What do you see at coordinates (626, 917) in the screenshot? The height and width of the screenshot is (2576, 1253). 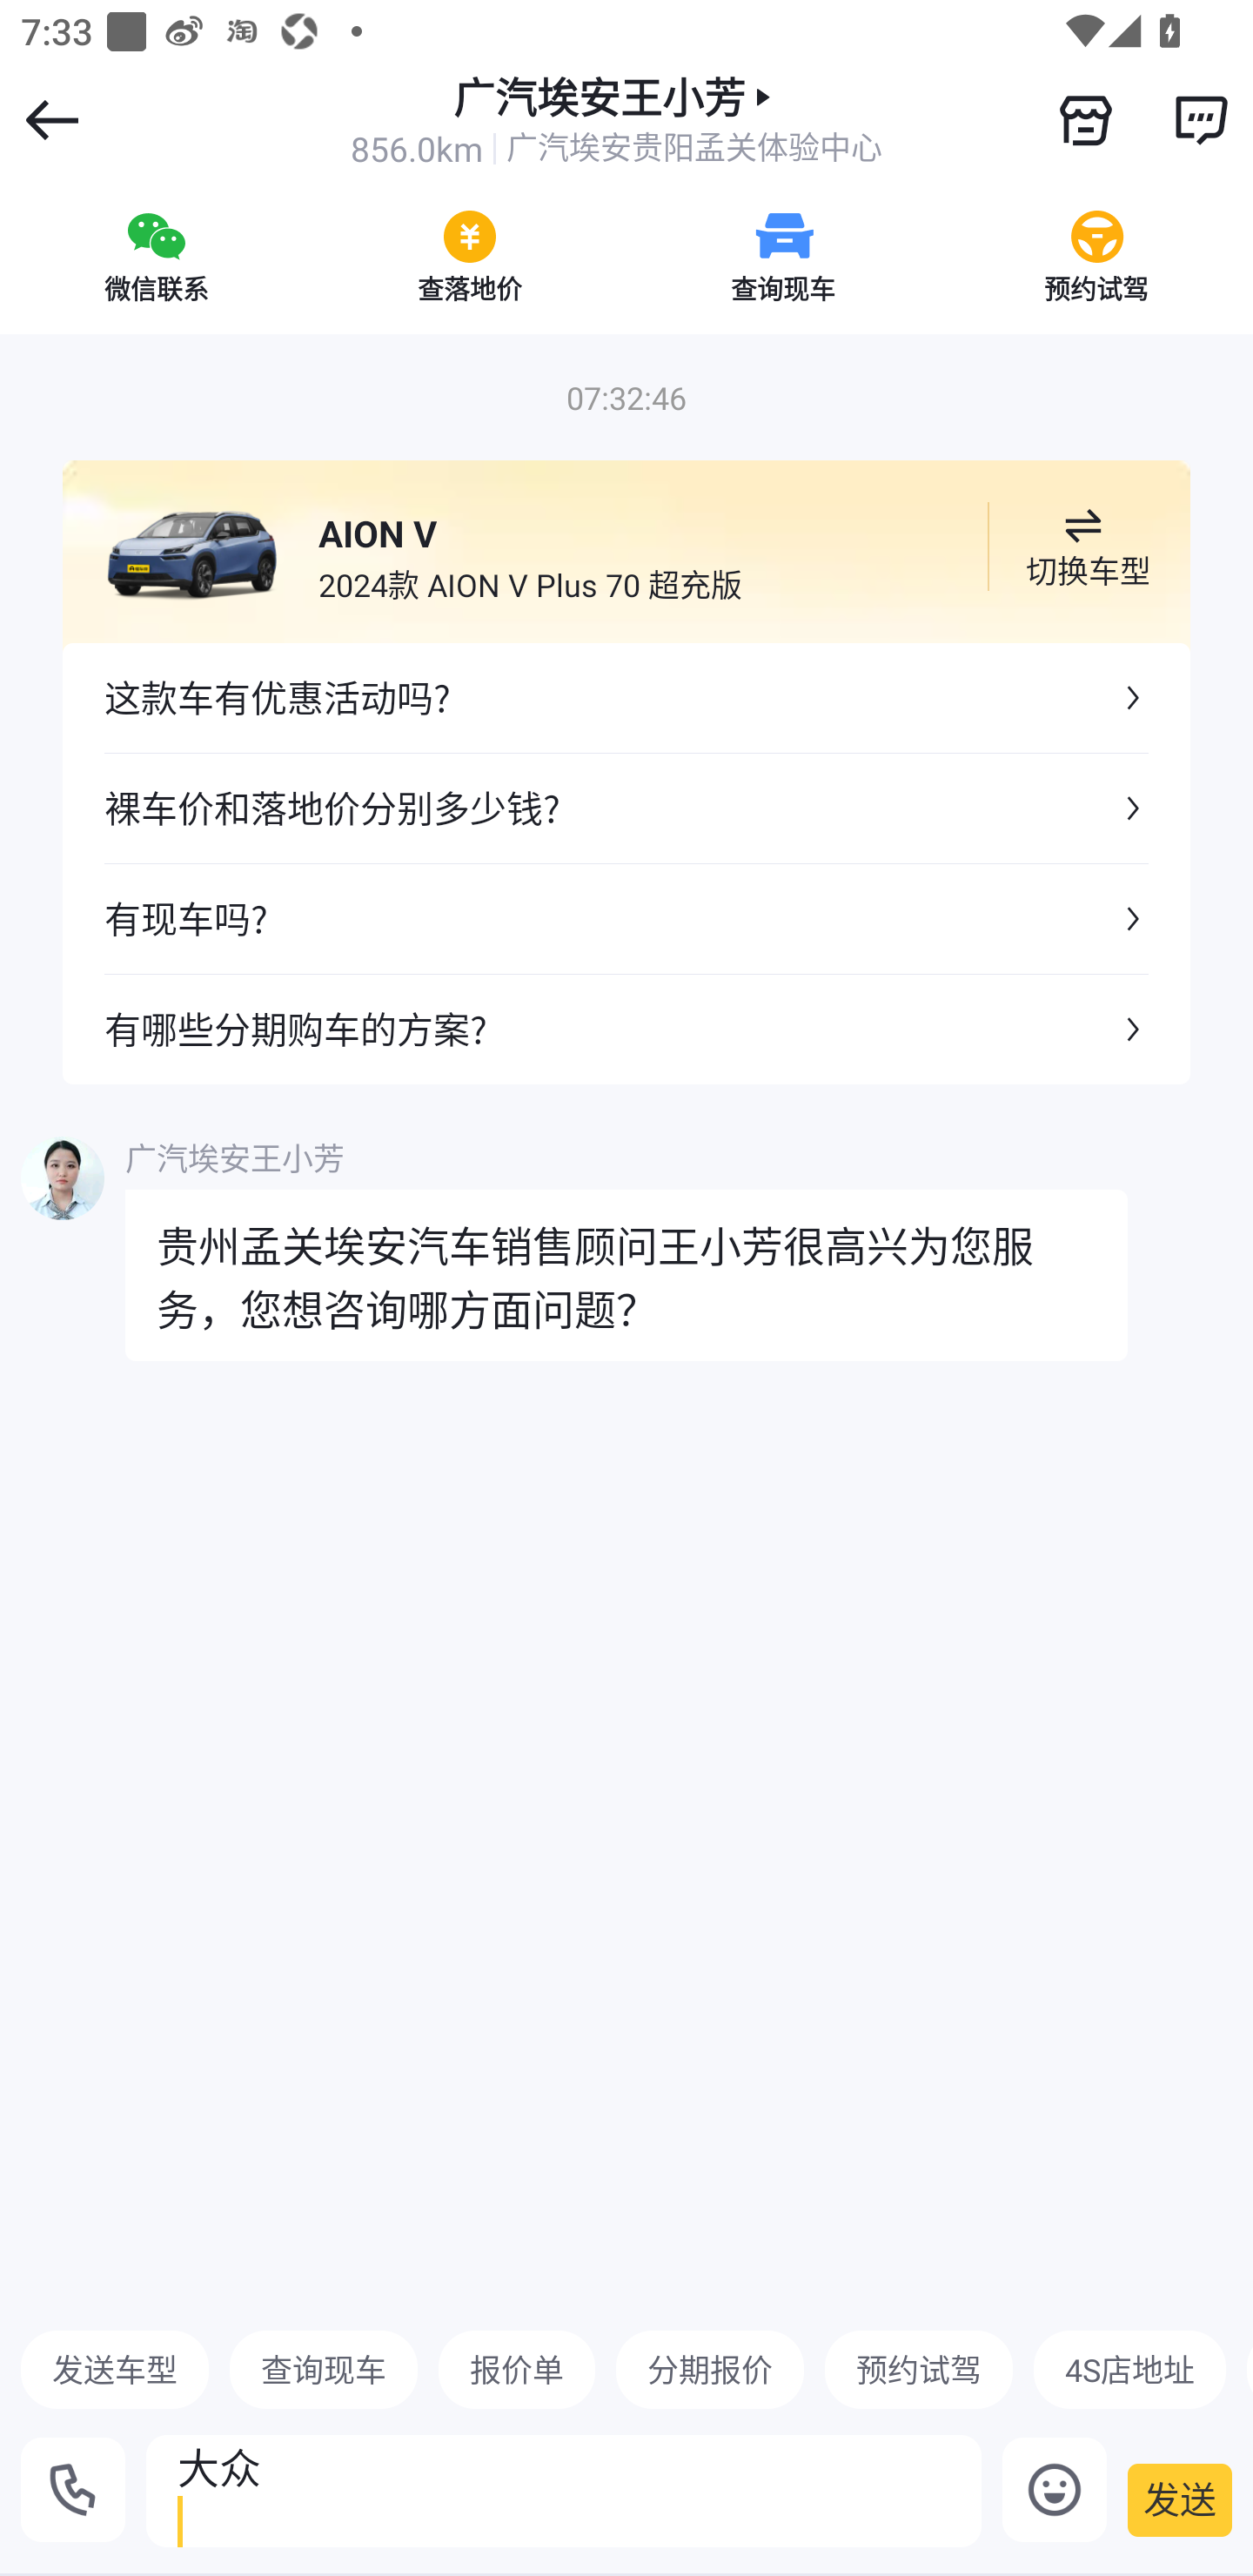 I see `有现车吗?` at bounding box center [626, 917].